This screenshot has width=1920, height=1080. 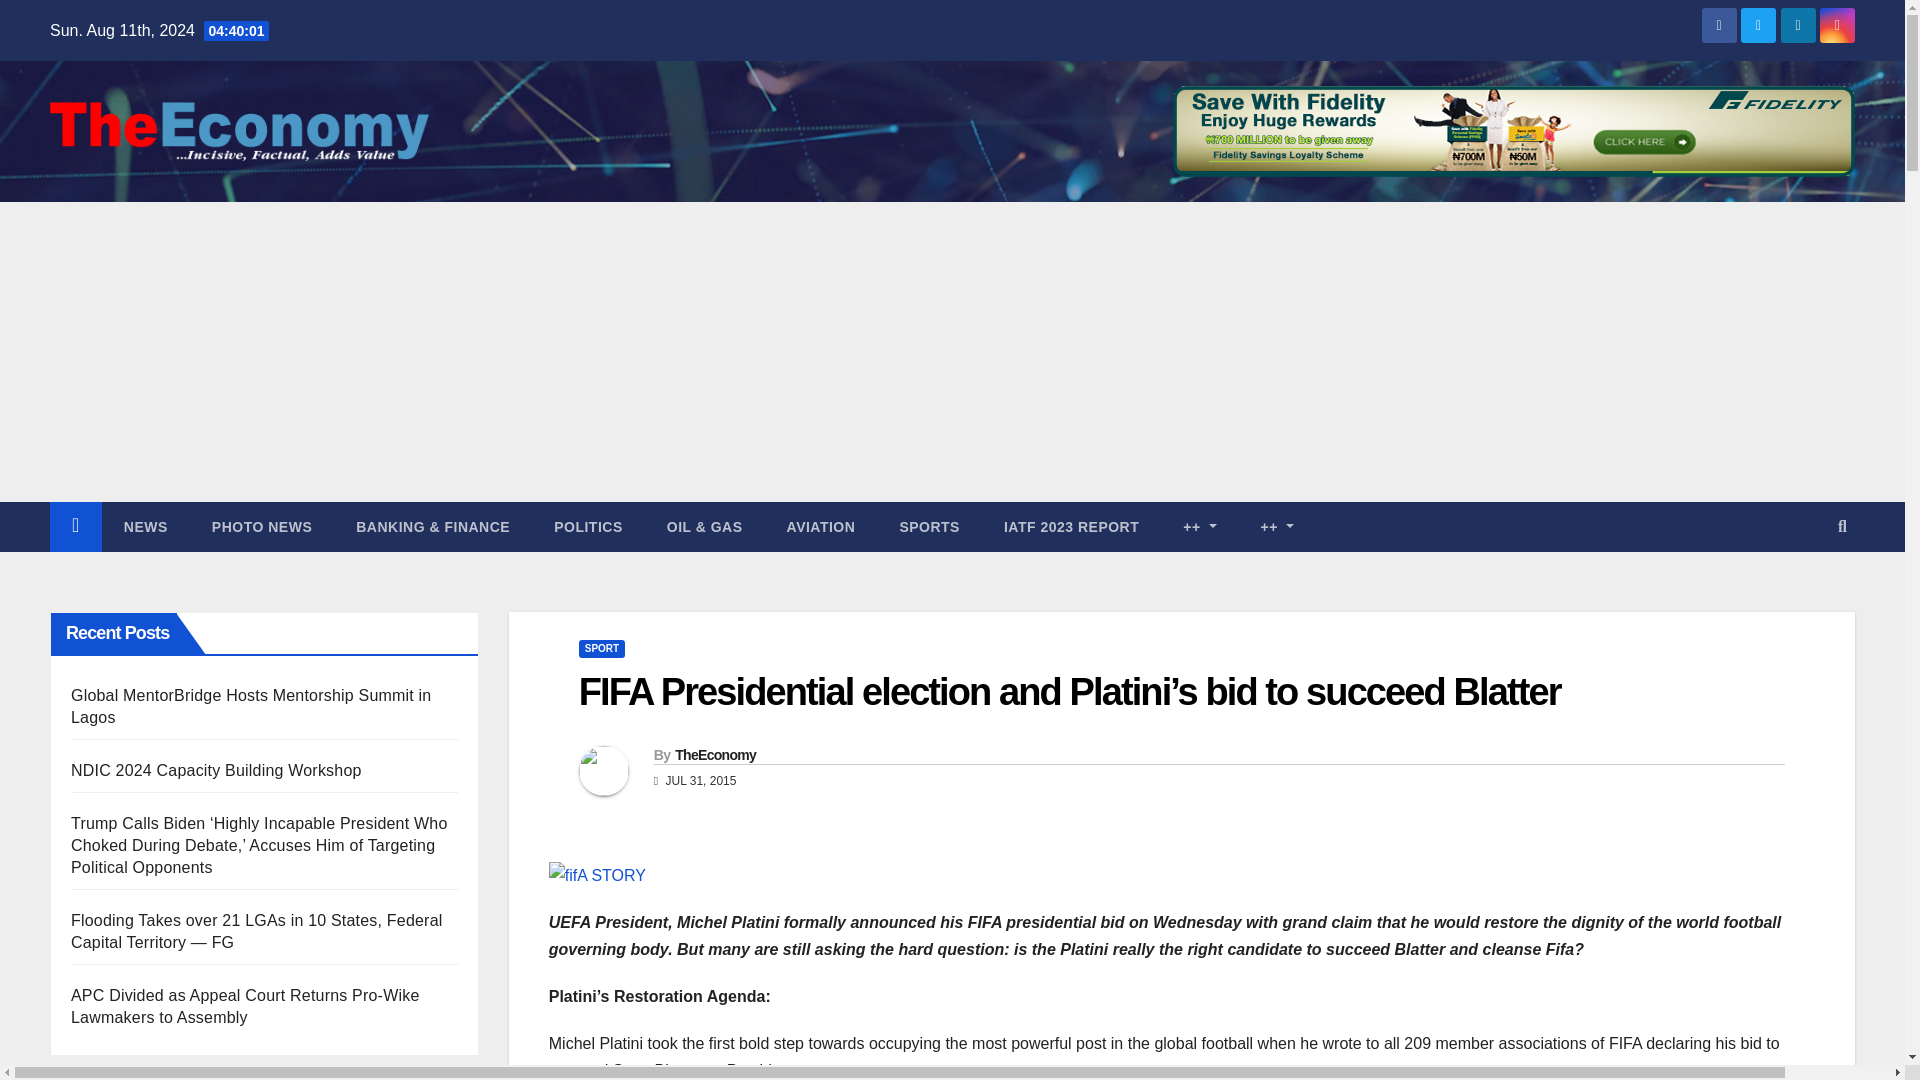 I want to click on Politics, so click(x=588, y=526).